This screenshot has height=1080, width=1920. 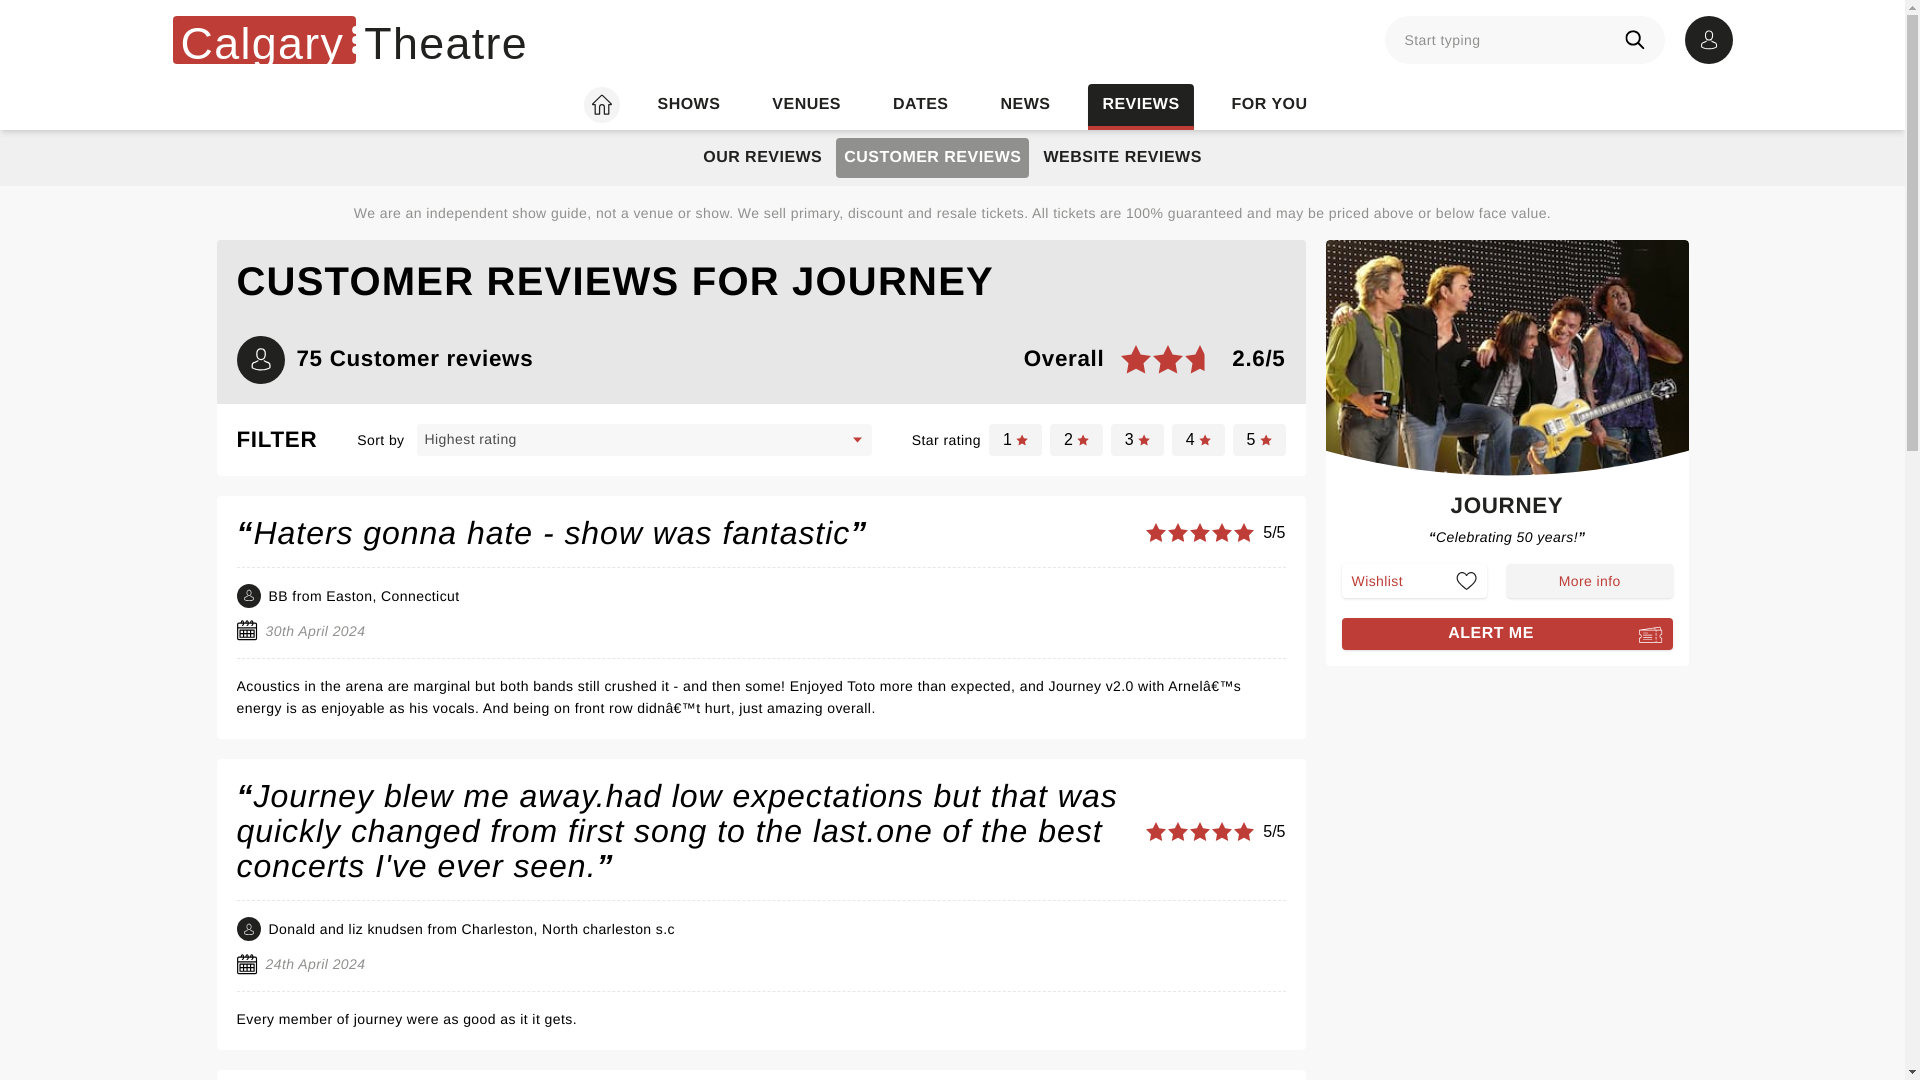 I want to click on 4, so click(x=1198, y=440).